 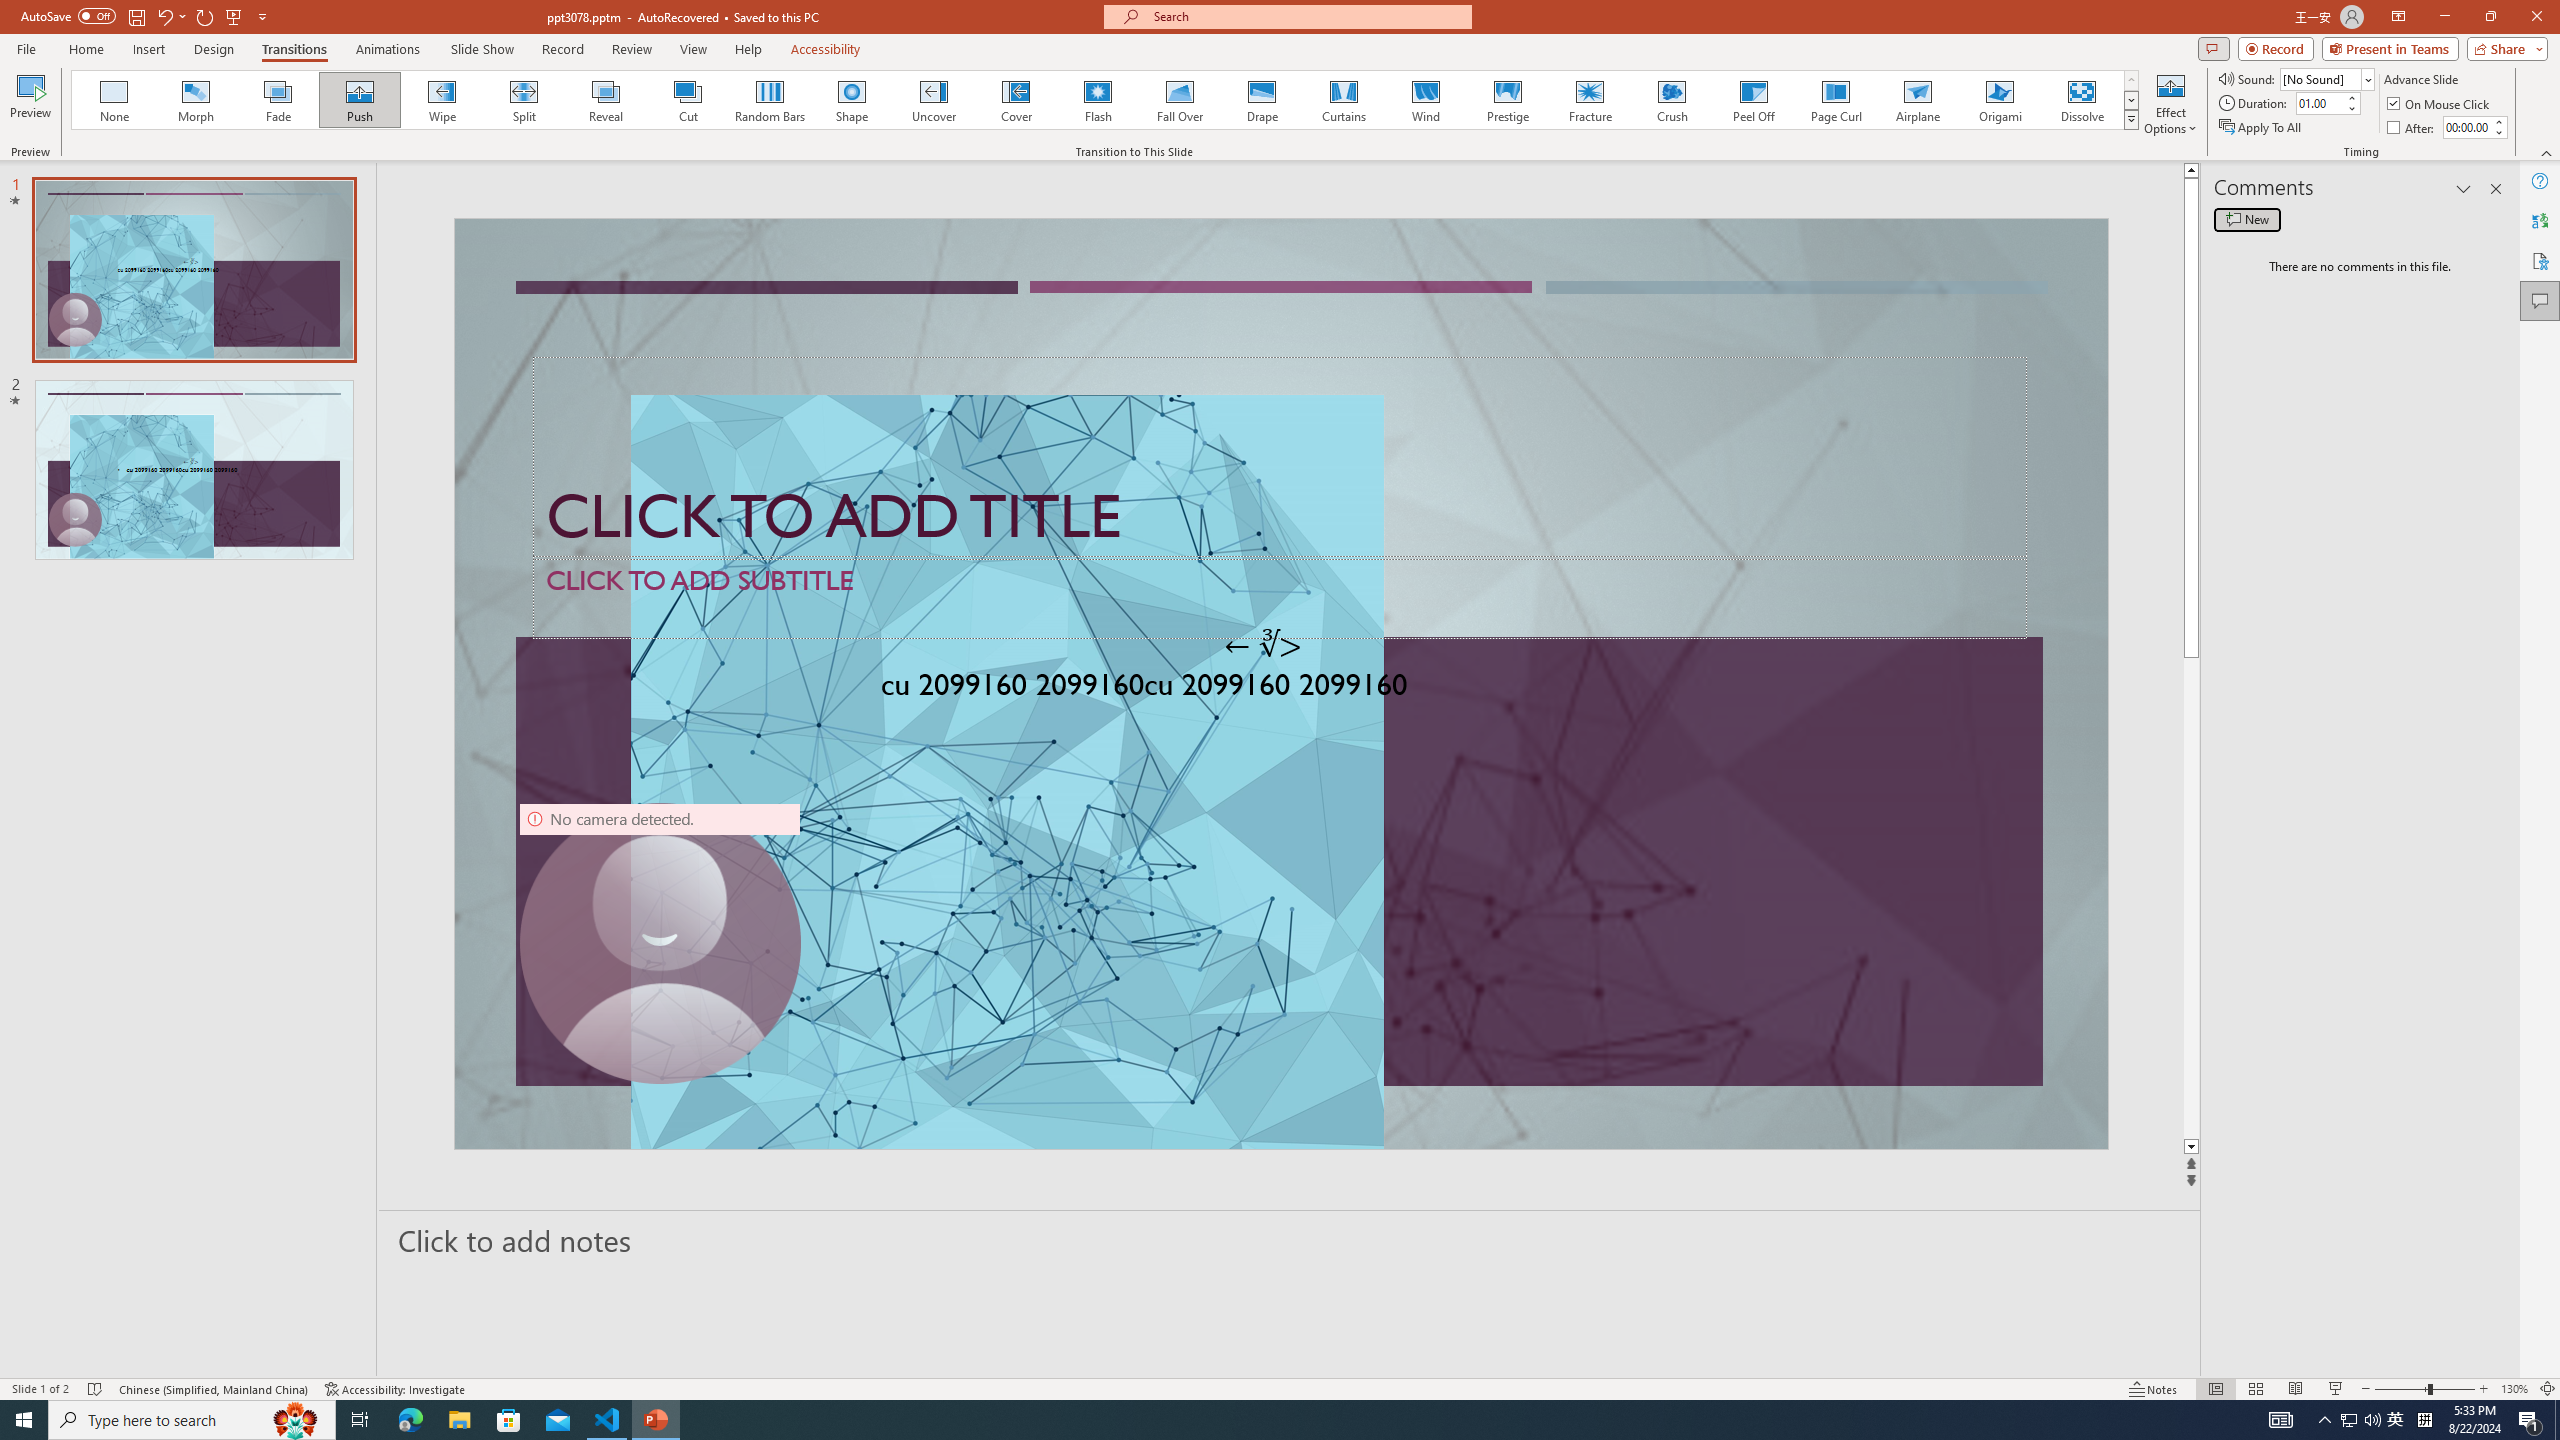 What do you see at coordinates (442, 100) in the screenshot?
I see `Wipe` at bounding box center [442, 100].